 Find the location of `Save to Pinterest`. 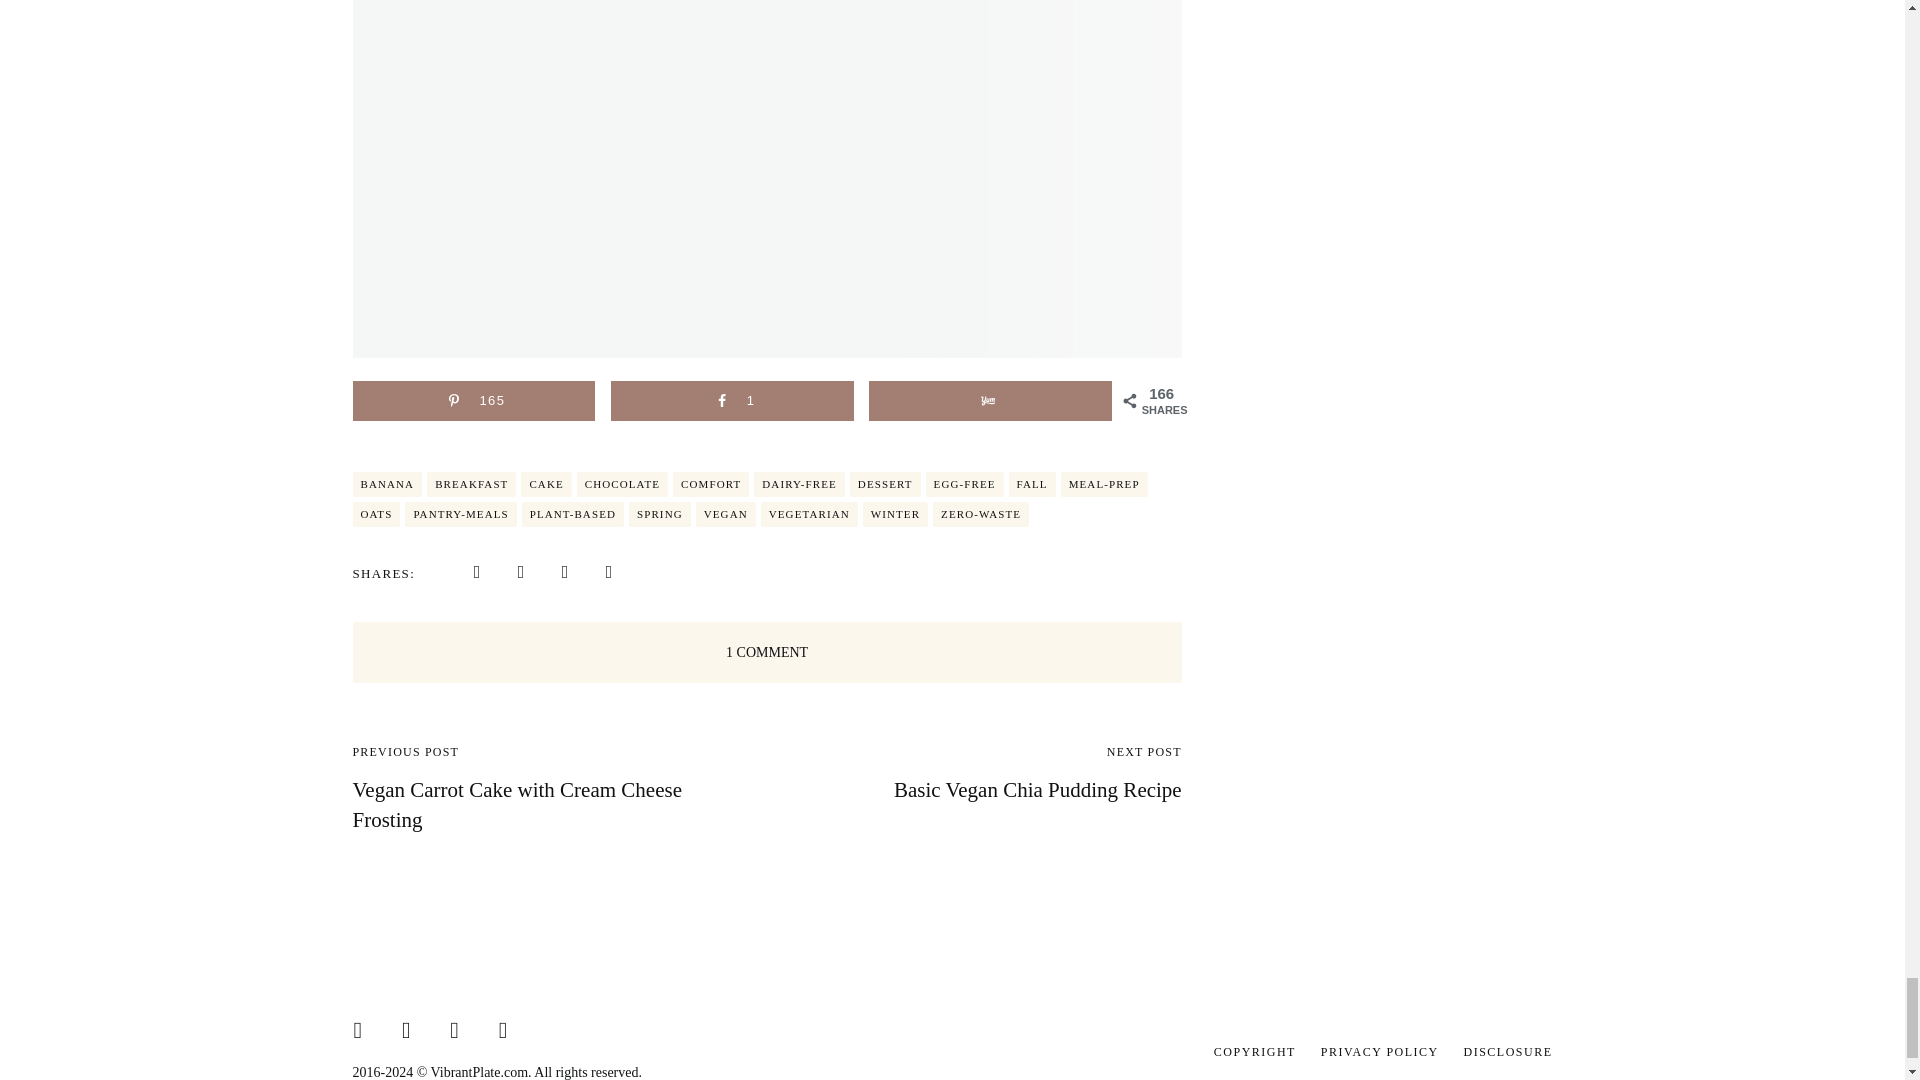

Save to Pinterest is located at coordinates (473, 401).